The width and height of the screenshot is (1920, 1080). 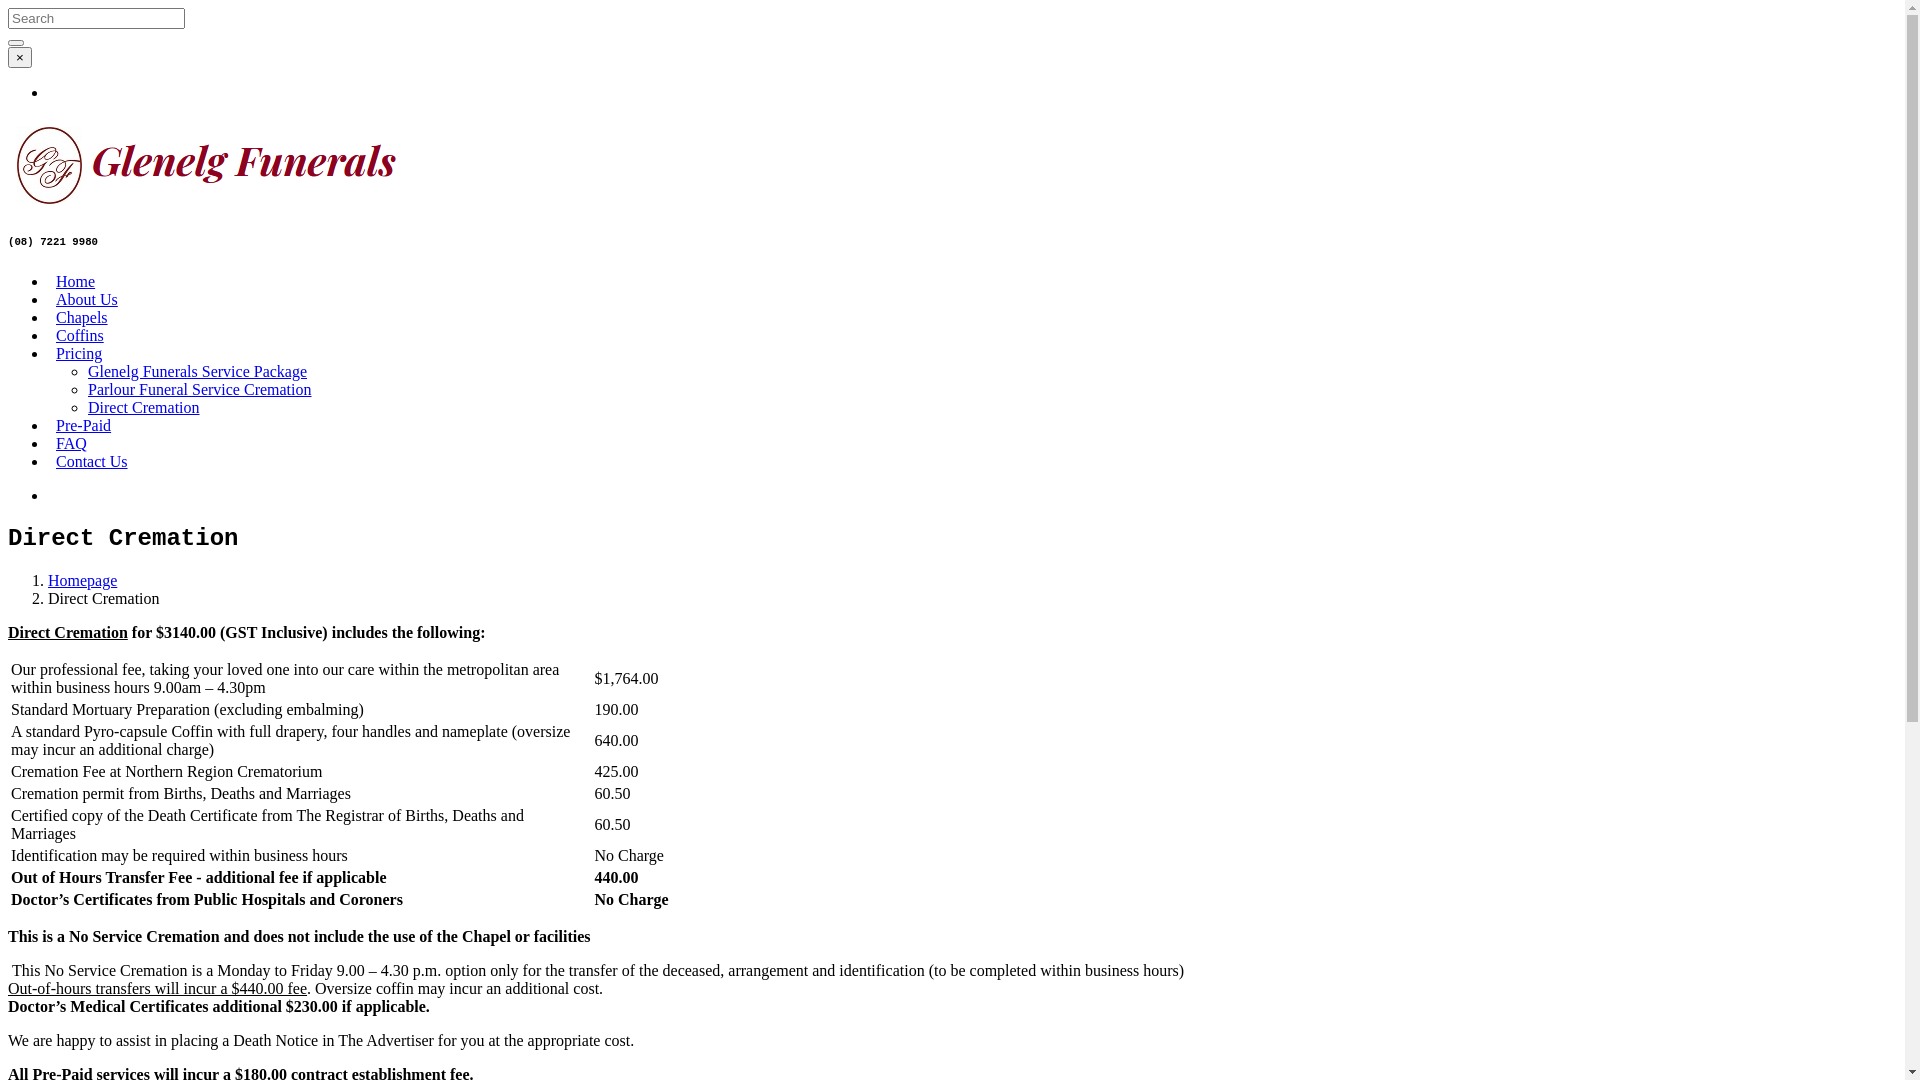 I want to click on Contact Us, so click(x=92, y=462).